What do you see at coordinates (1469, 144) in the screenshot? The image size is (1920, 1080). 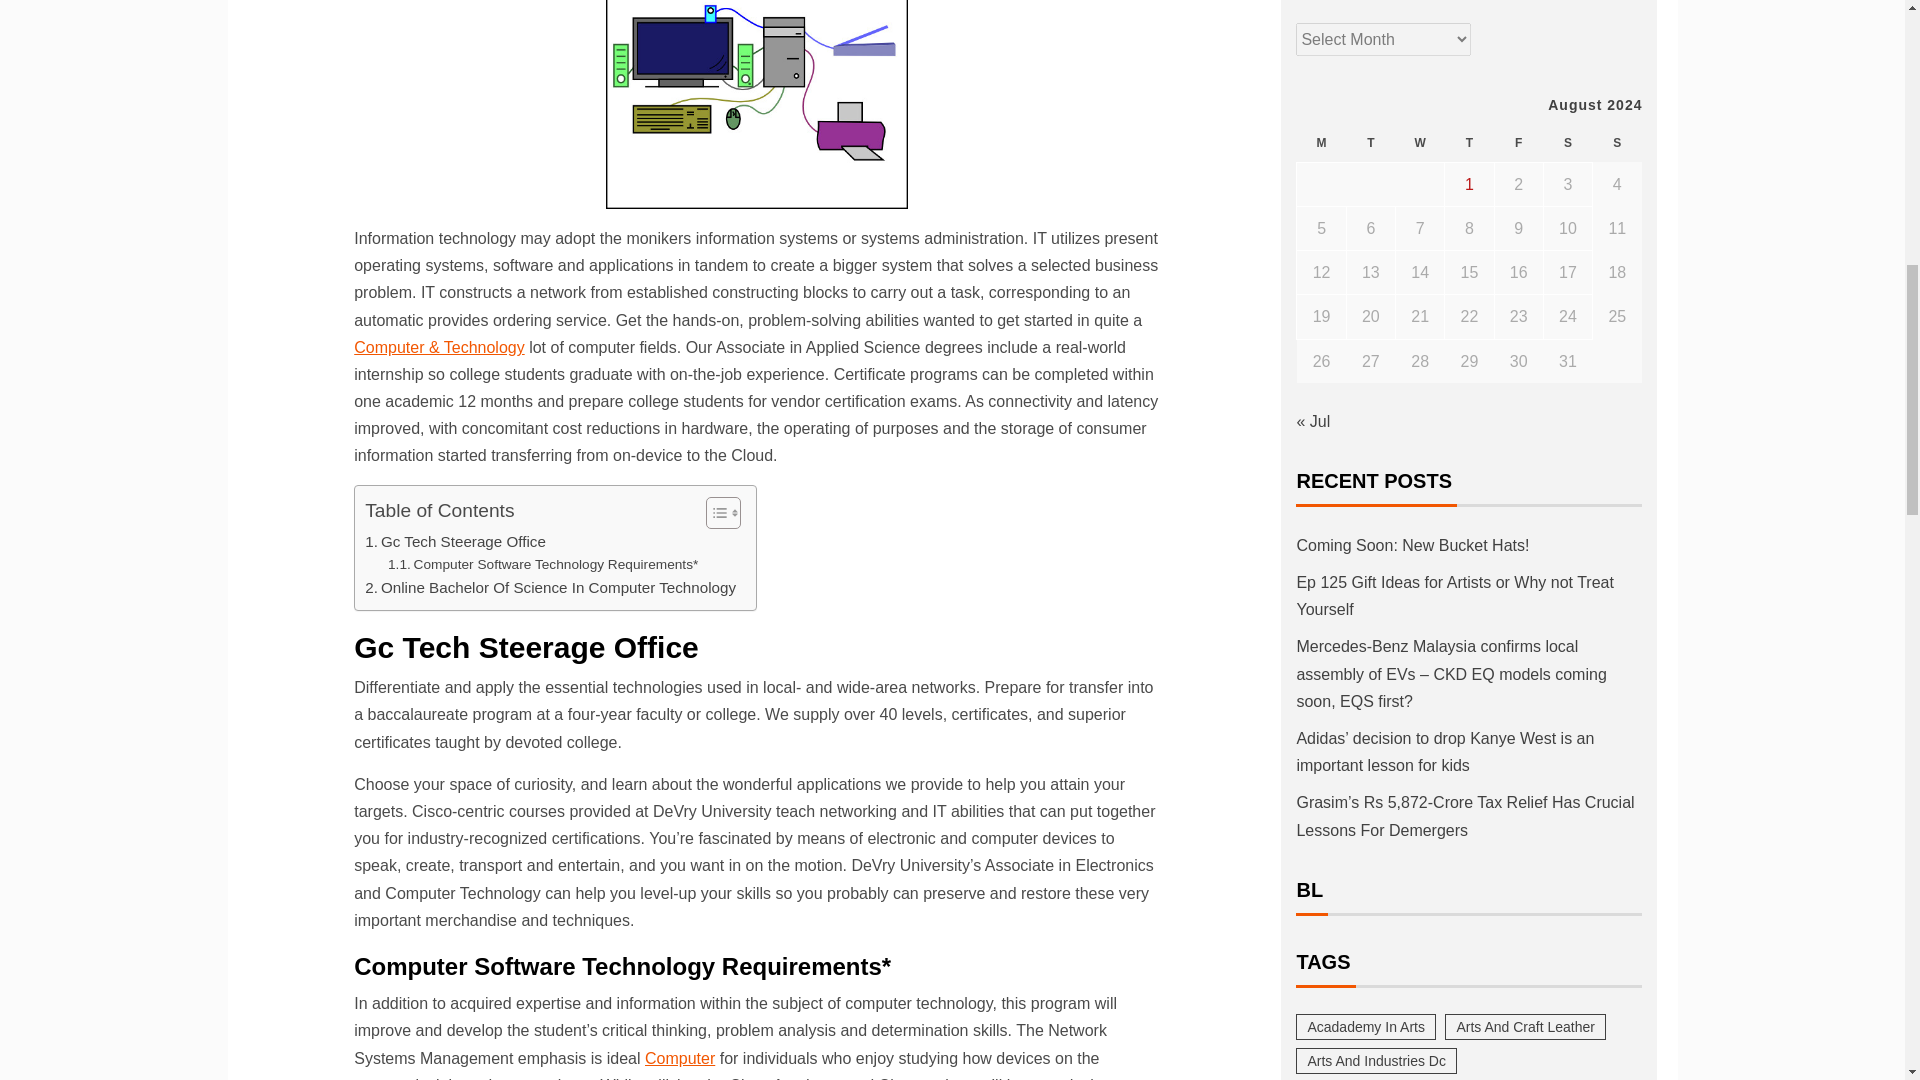 I see `Thursday` at bounding box center [1469, 144].